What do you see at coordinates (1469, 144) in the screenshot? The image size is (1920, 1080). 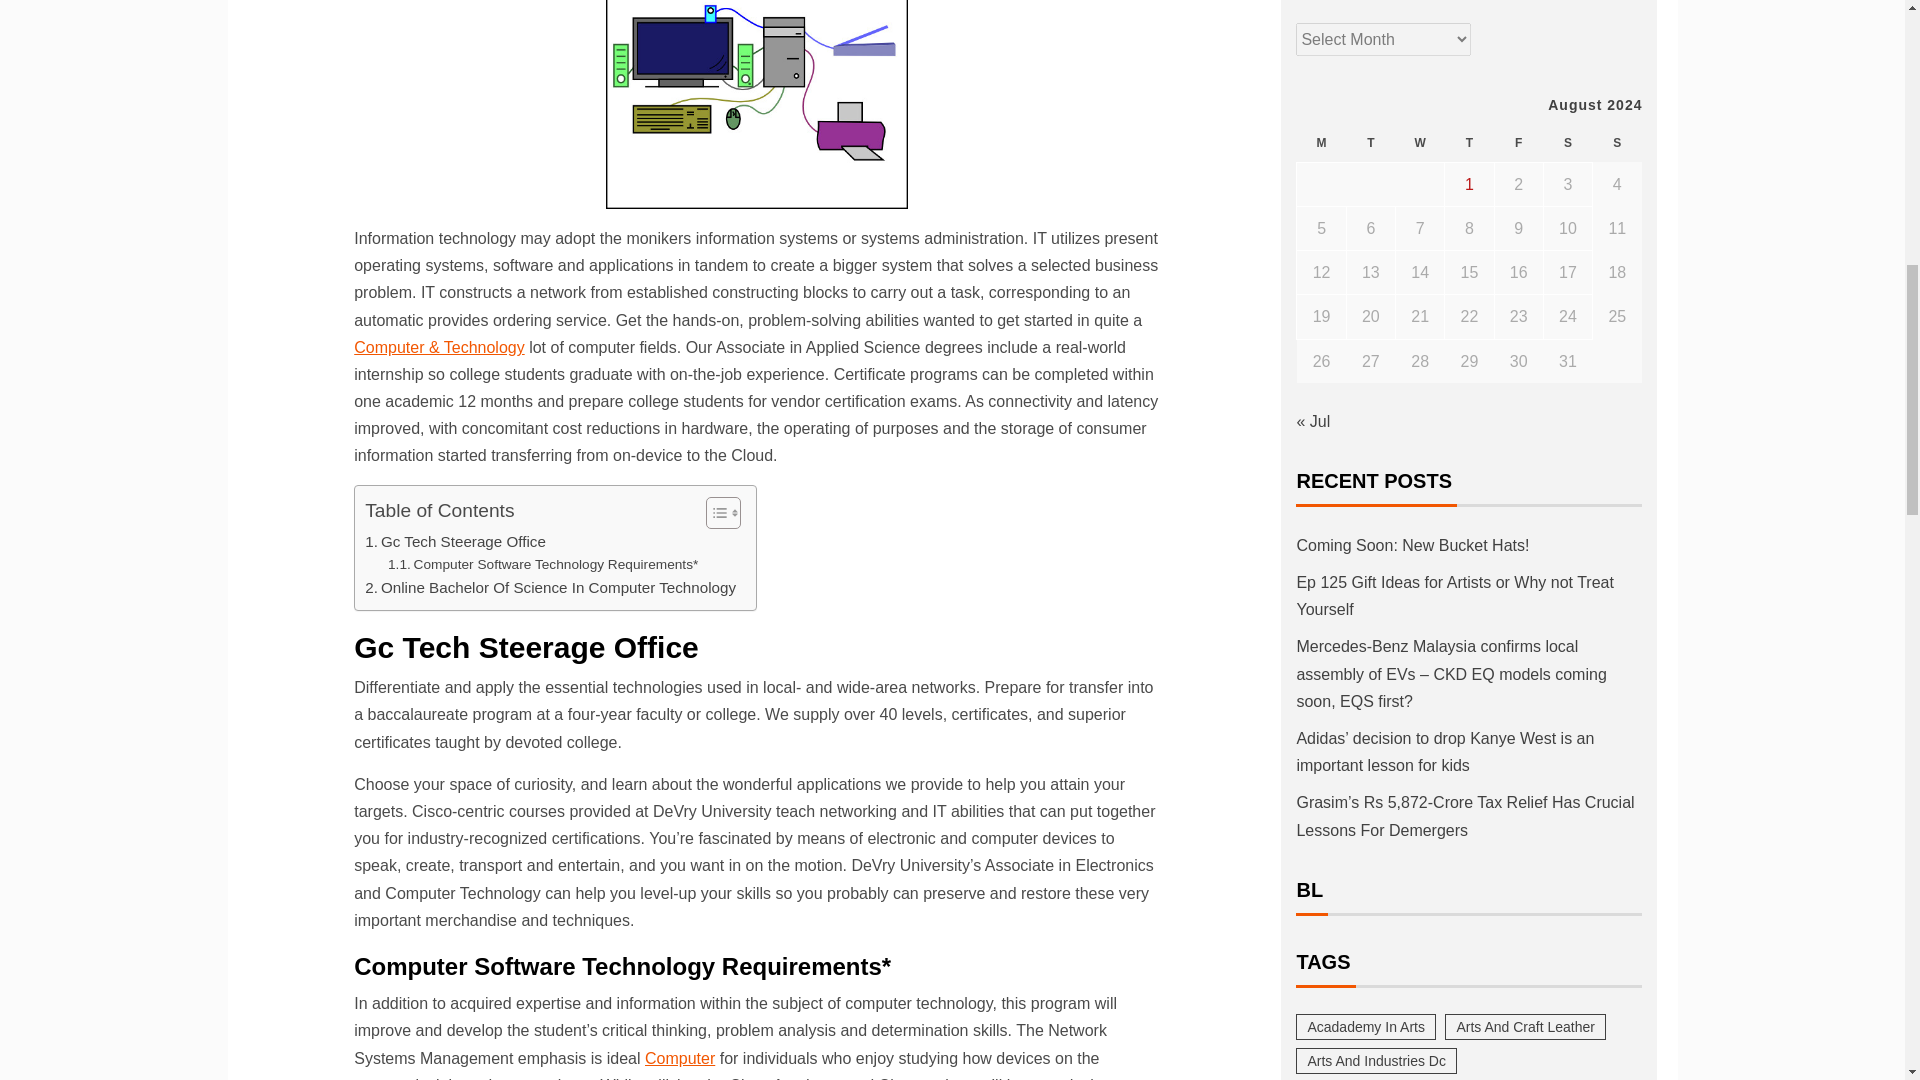 I see `Thursday` at bounding box center [1469, 144].